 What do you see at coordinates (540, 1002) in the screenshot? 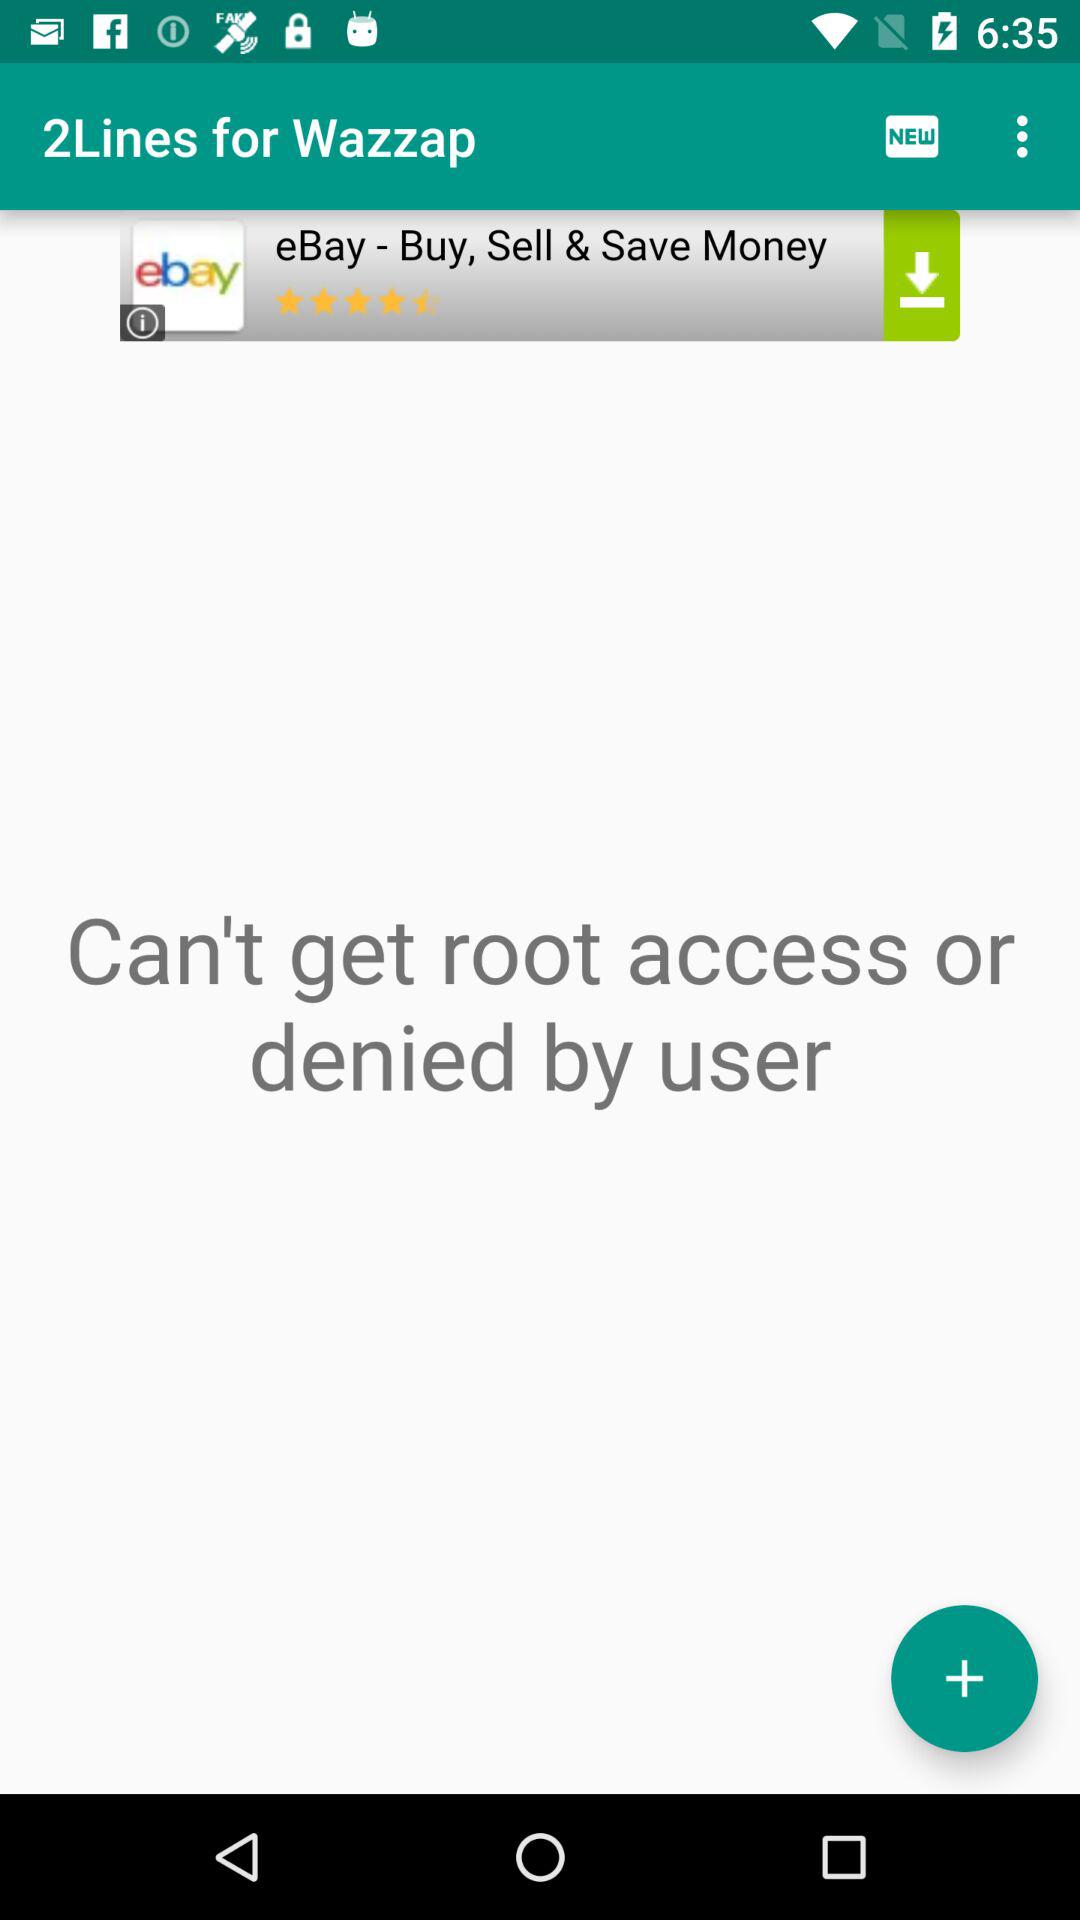
I see `press the item at the center` at bounding box center [540, 1002].